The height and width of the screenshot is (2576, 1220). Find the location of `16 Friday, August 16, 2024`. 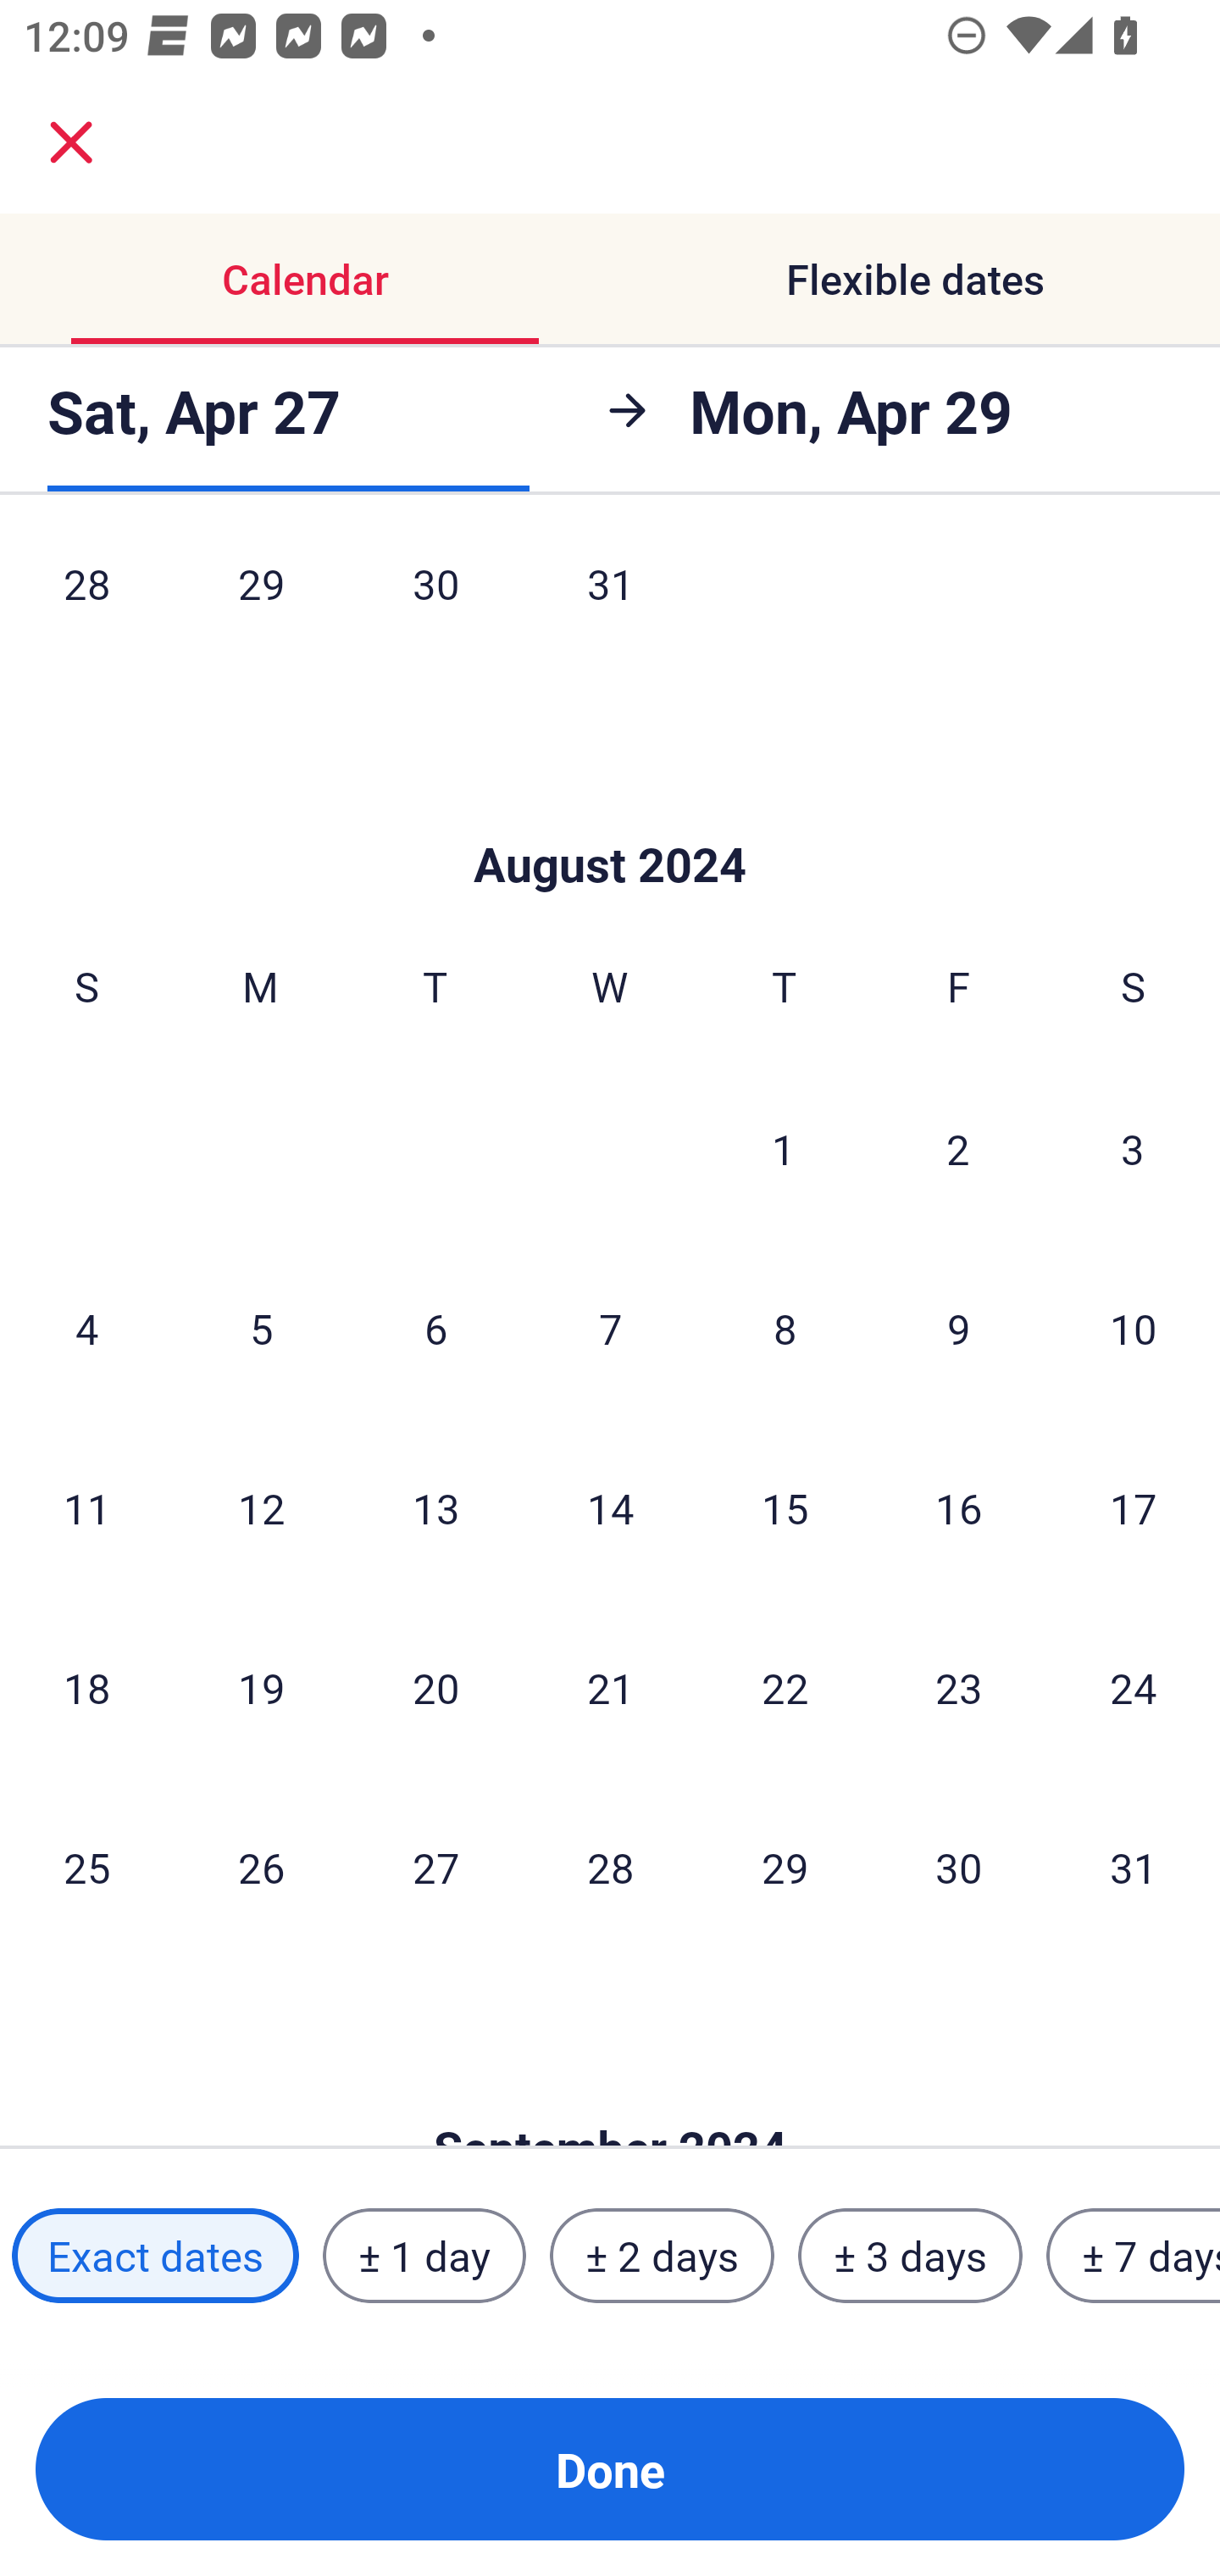

16 Friday, August 16, 2024 is located at coordinates (959, 1508).